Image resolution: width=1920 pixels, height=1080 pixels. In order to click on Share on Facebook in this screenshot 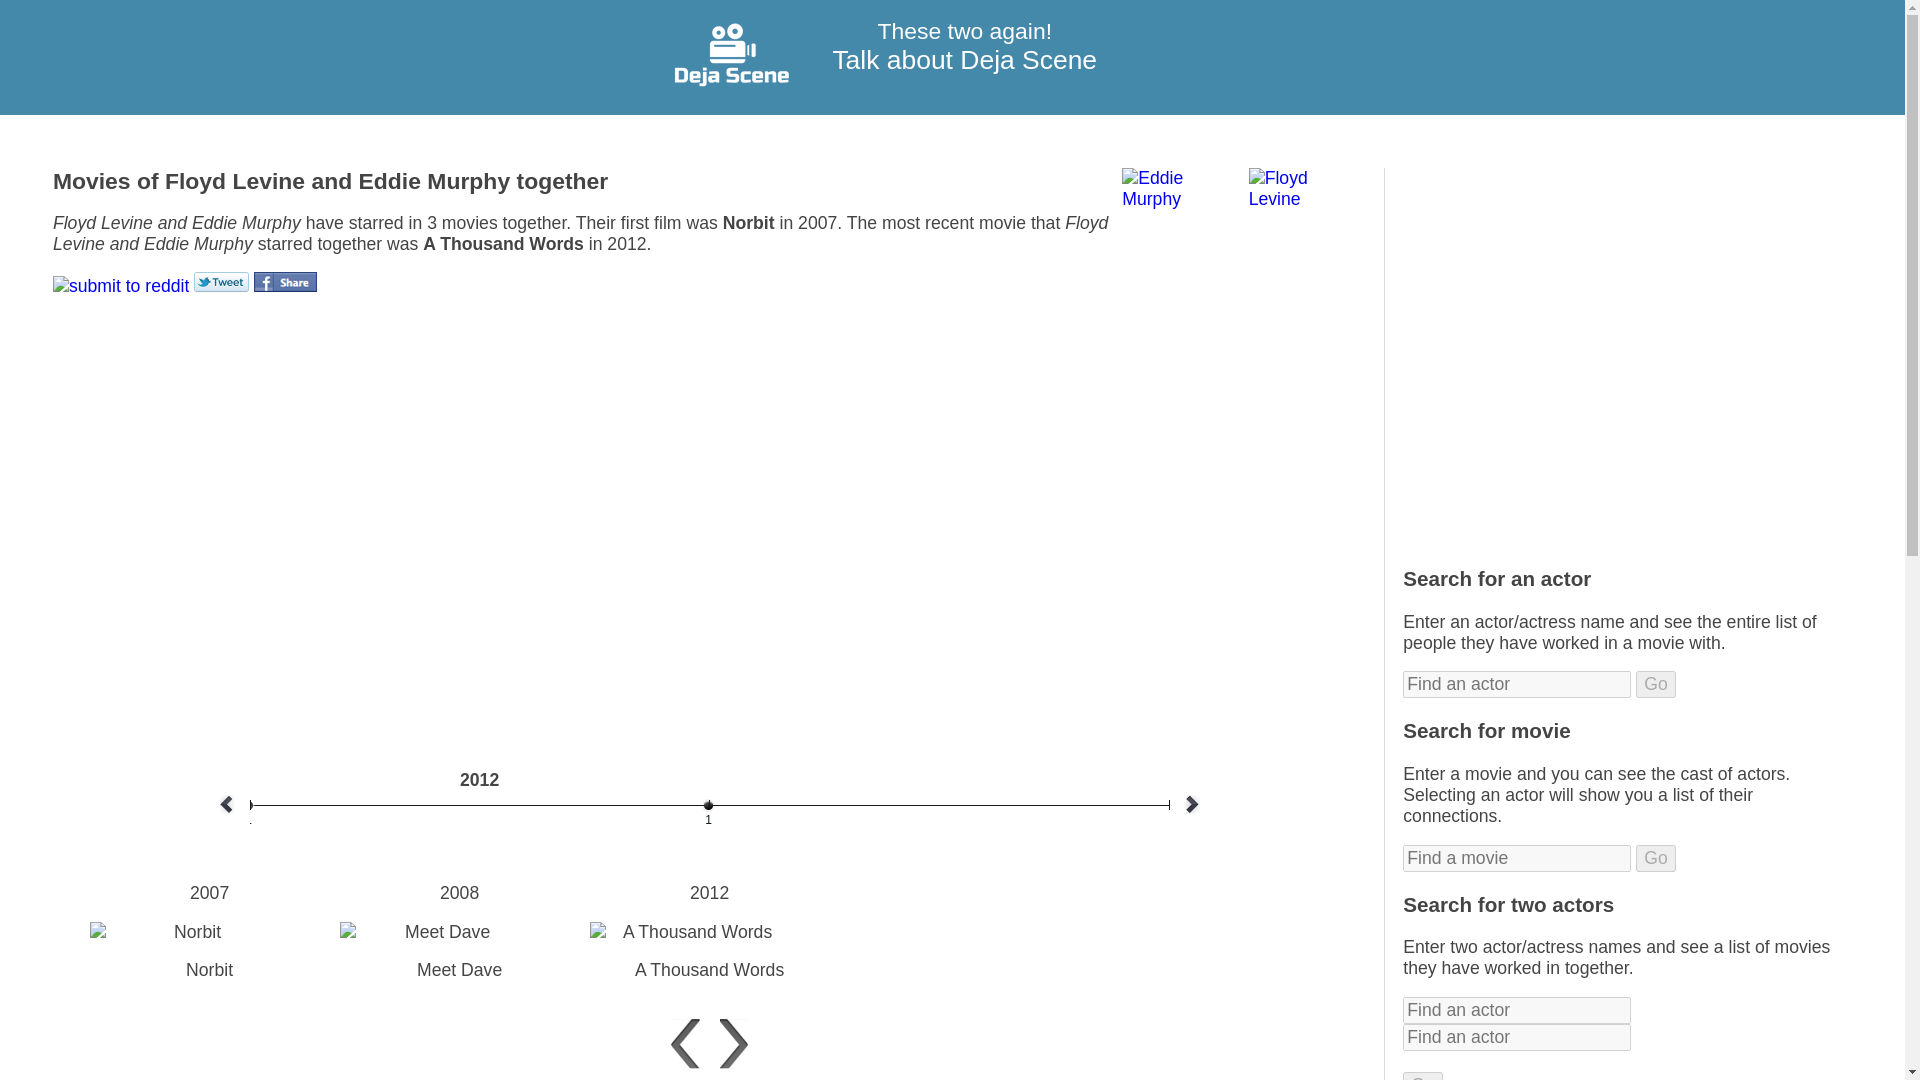, I will do `click(284, 282)`.